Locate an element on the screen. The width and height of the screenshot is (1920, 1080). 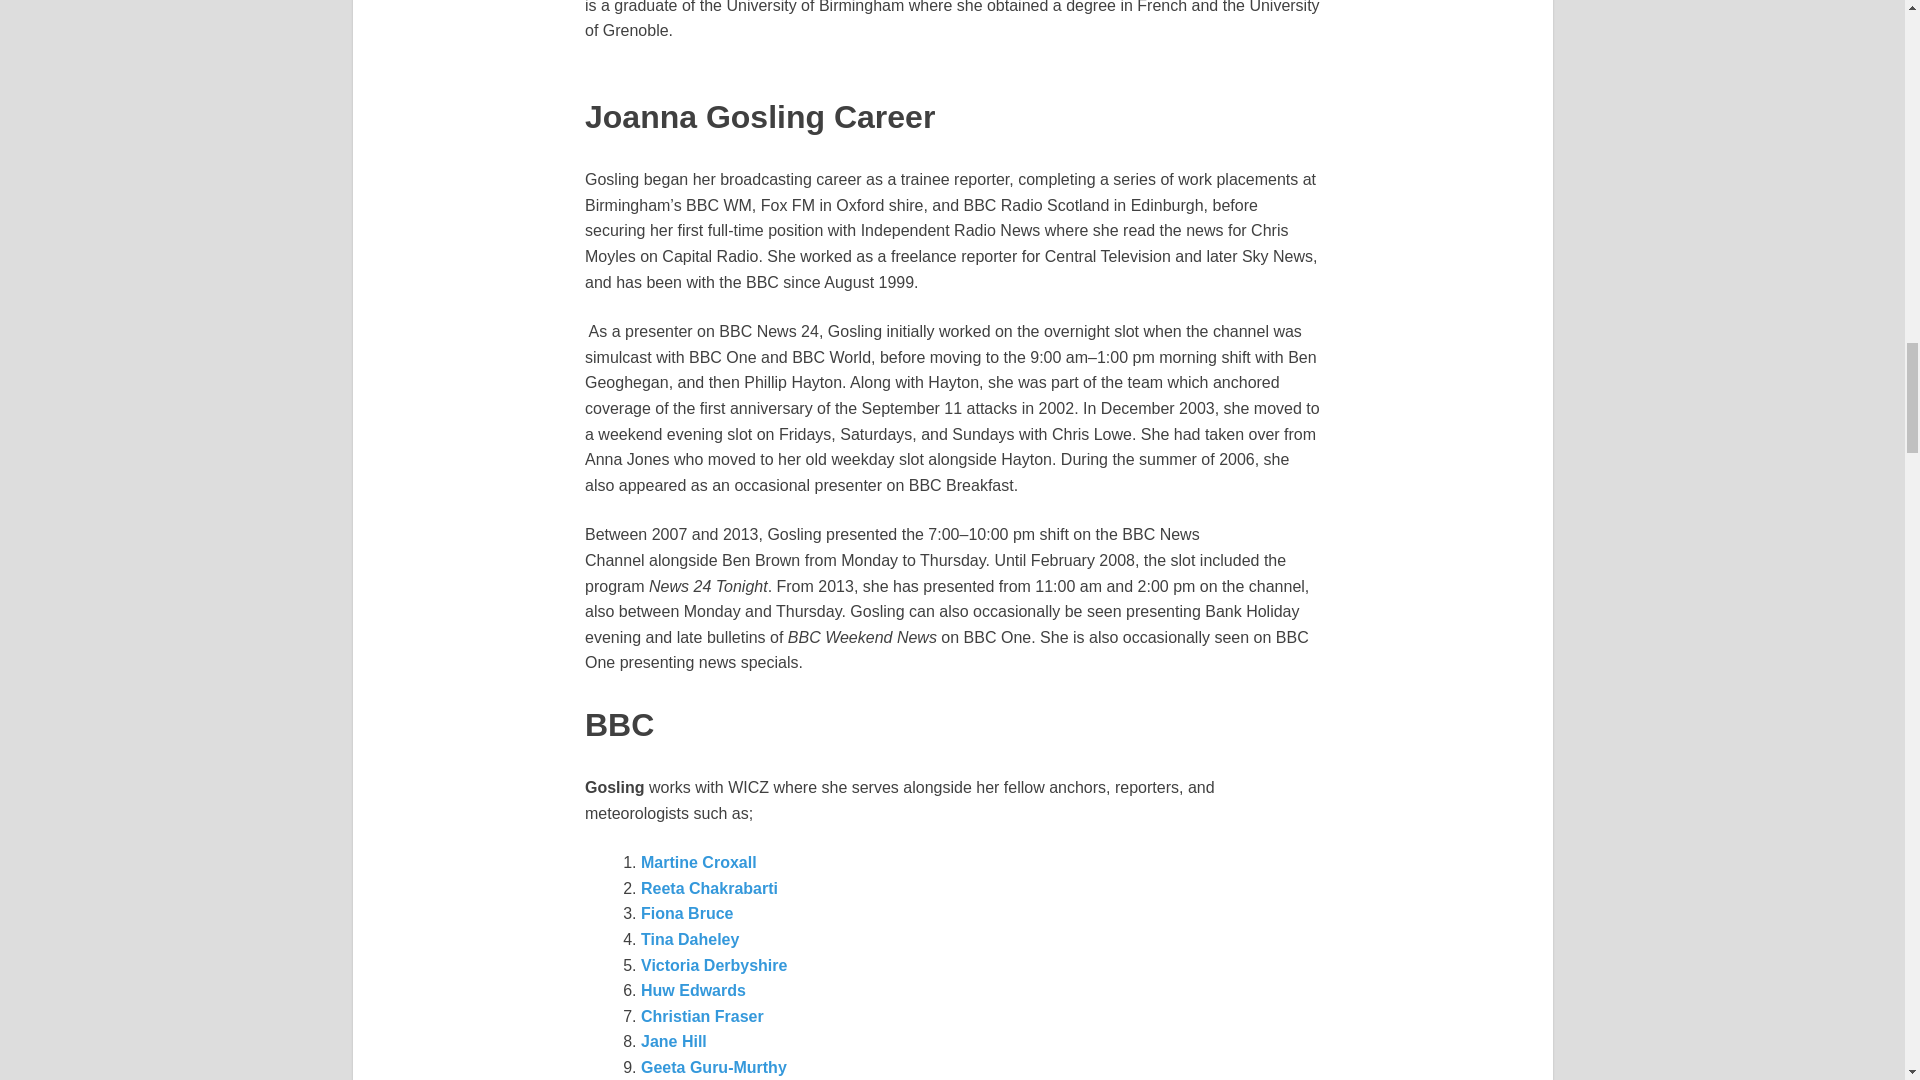
Huw Edwards is located at coordinates (694, 990).